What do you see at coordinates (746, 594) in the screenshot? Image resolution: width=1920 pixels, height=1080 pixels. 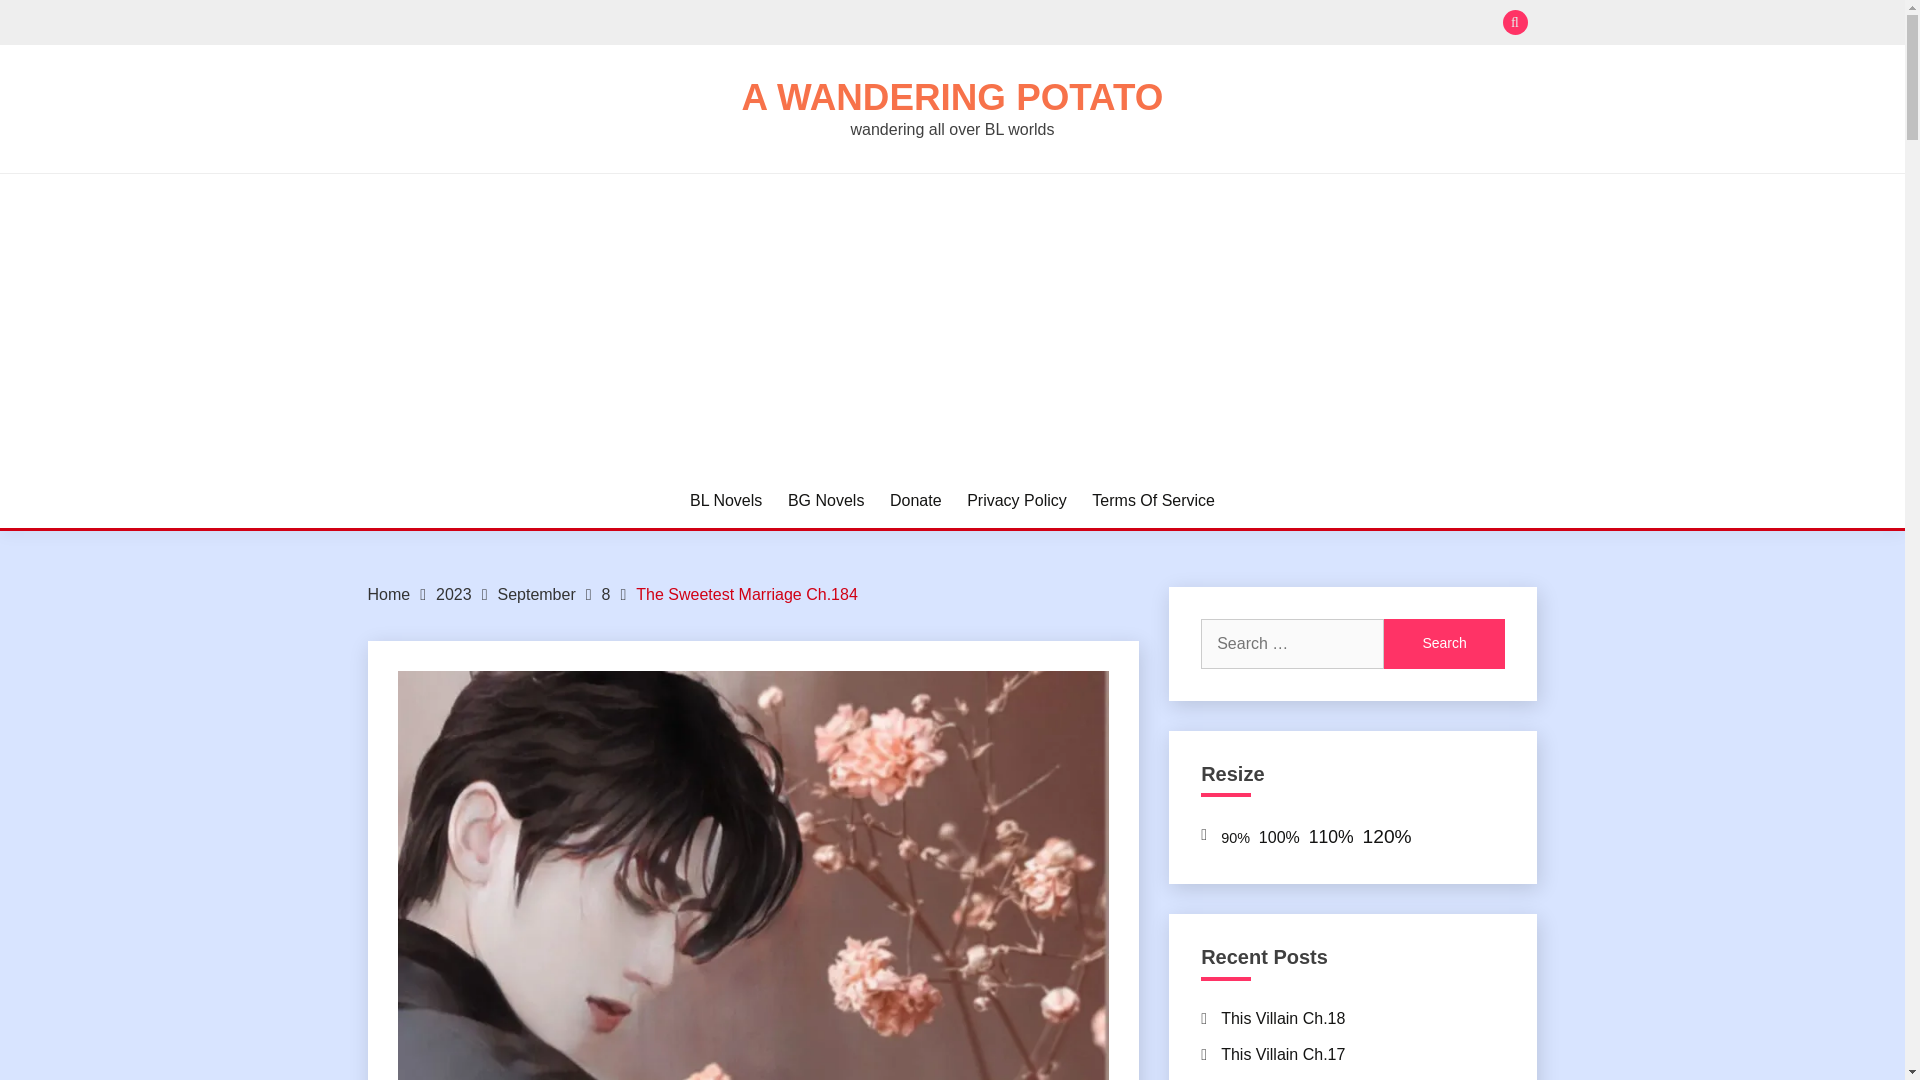 I see `The Sweetest Marriage Ch.184` at bounding box center [746, 594].